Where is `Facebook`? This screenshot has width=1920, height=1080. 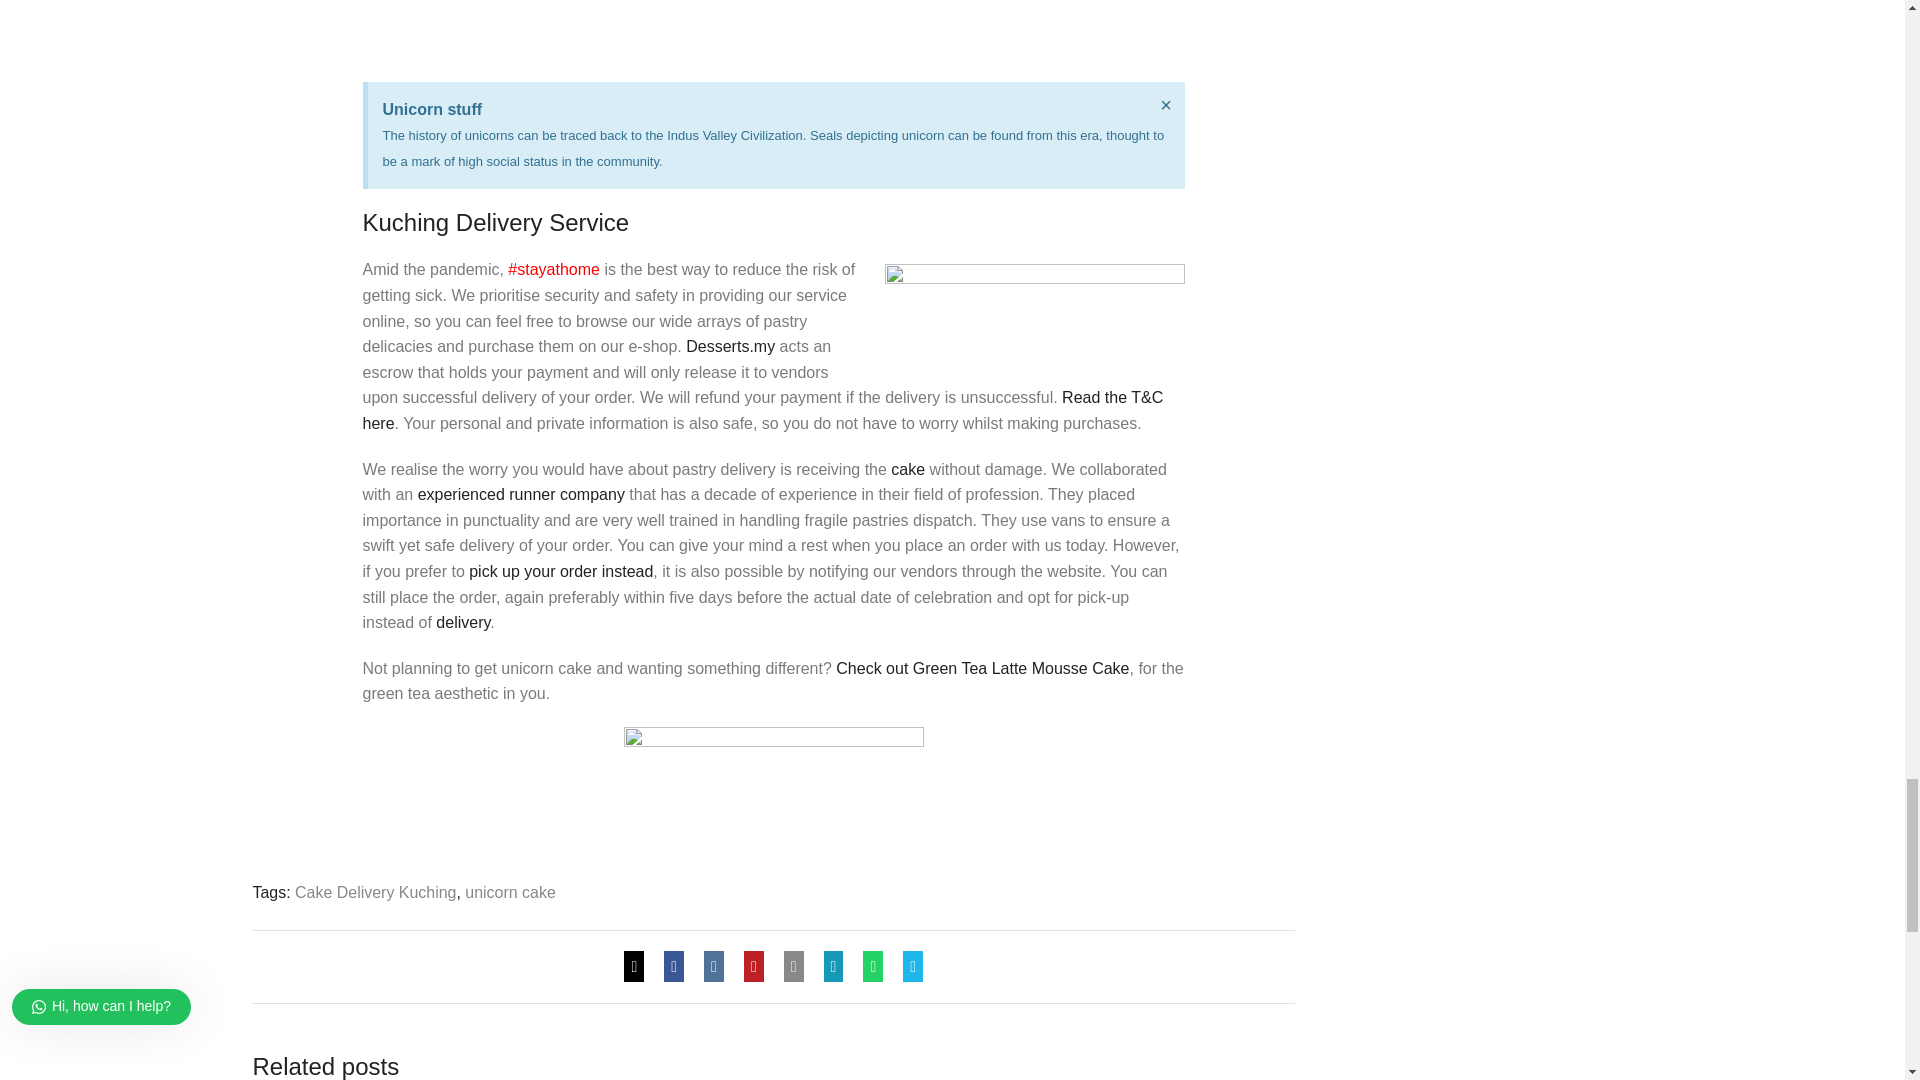 Facebook is located at coordinates (674, 966).